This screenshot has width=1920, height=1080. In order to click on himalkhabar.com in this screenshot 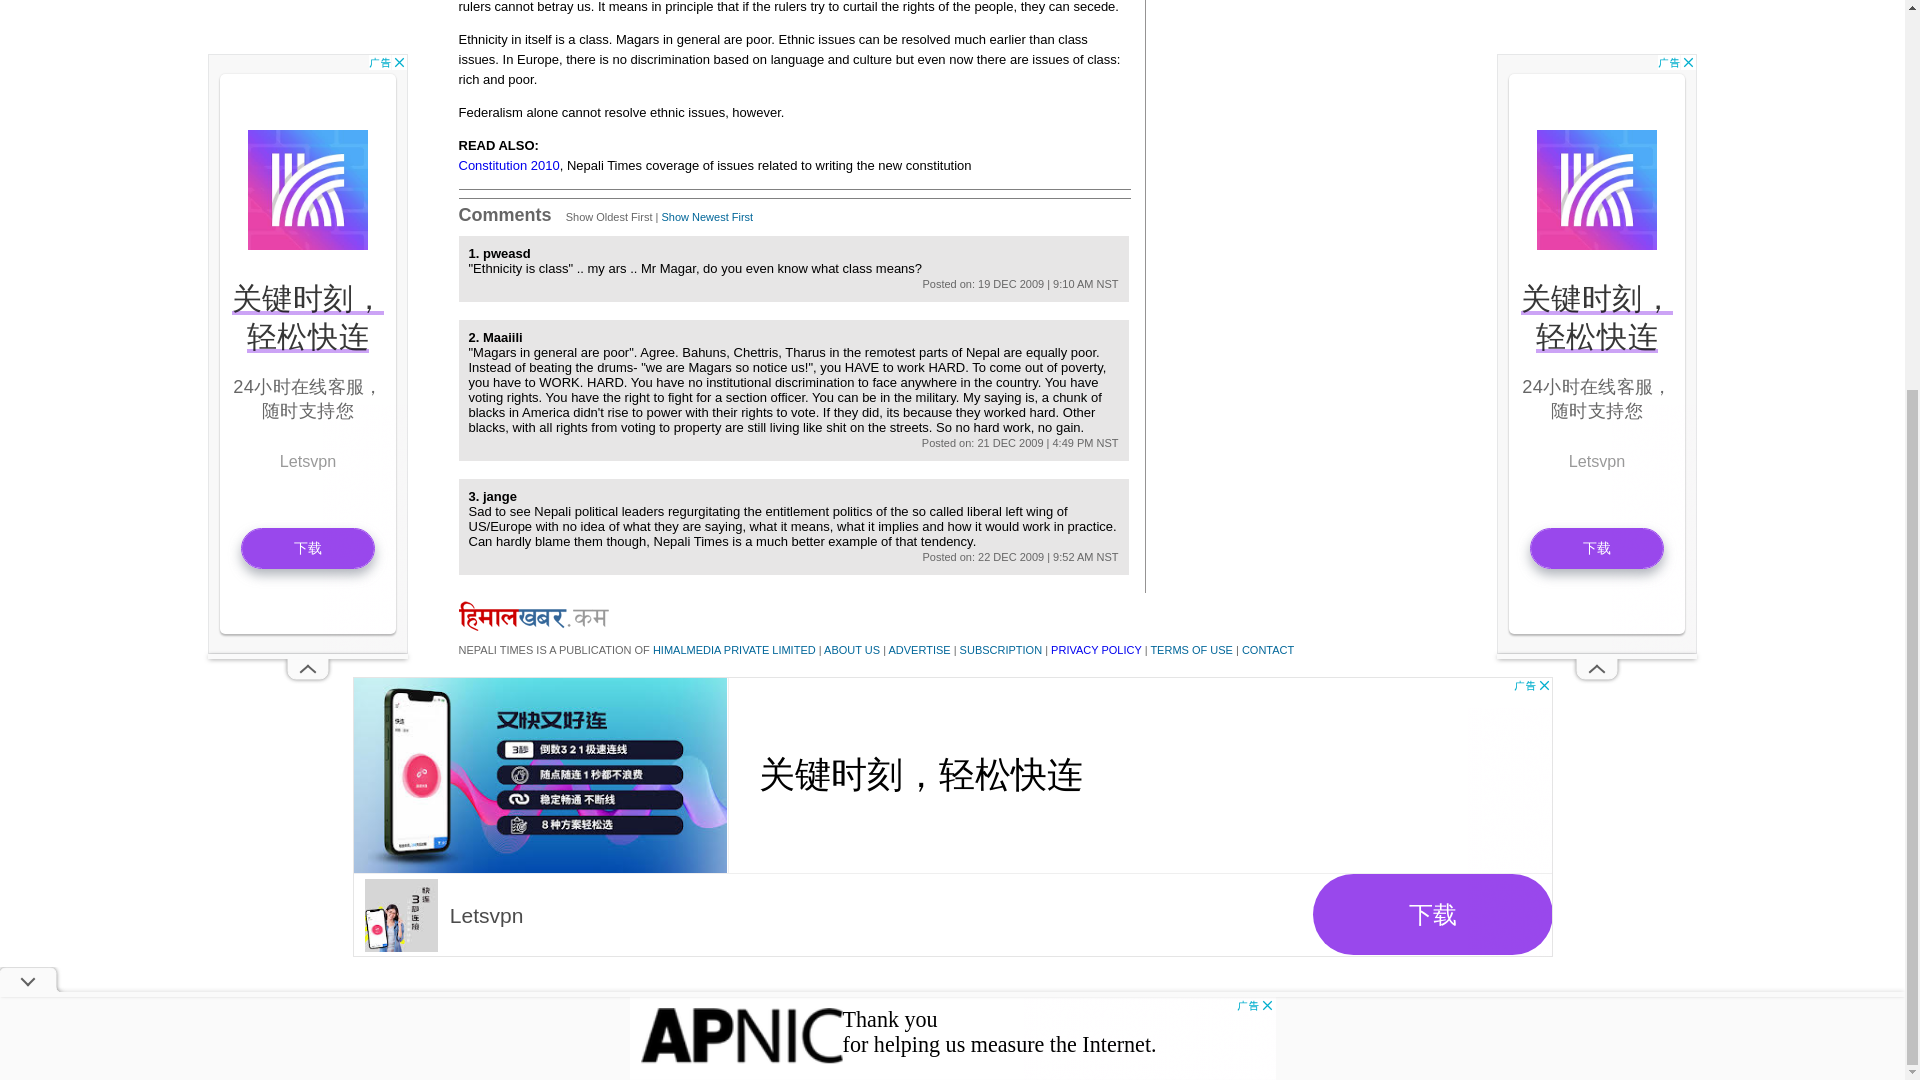, I will do `click(533, 615)`.